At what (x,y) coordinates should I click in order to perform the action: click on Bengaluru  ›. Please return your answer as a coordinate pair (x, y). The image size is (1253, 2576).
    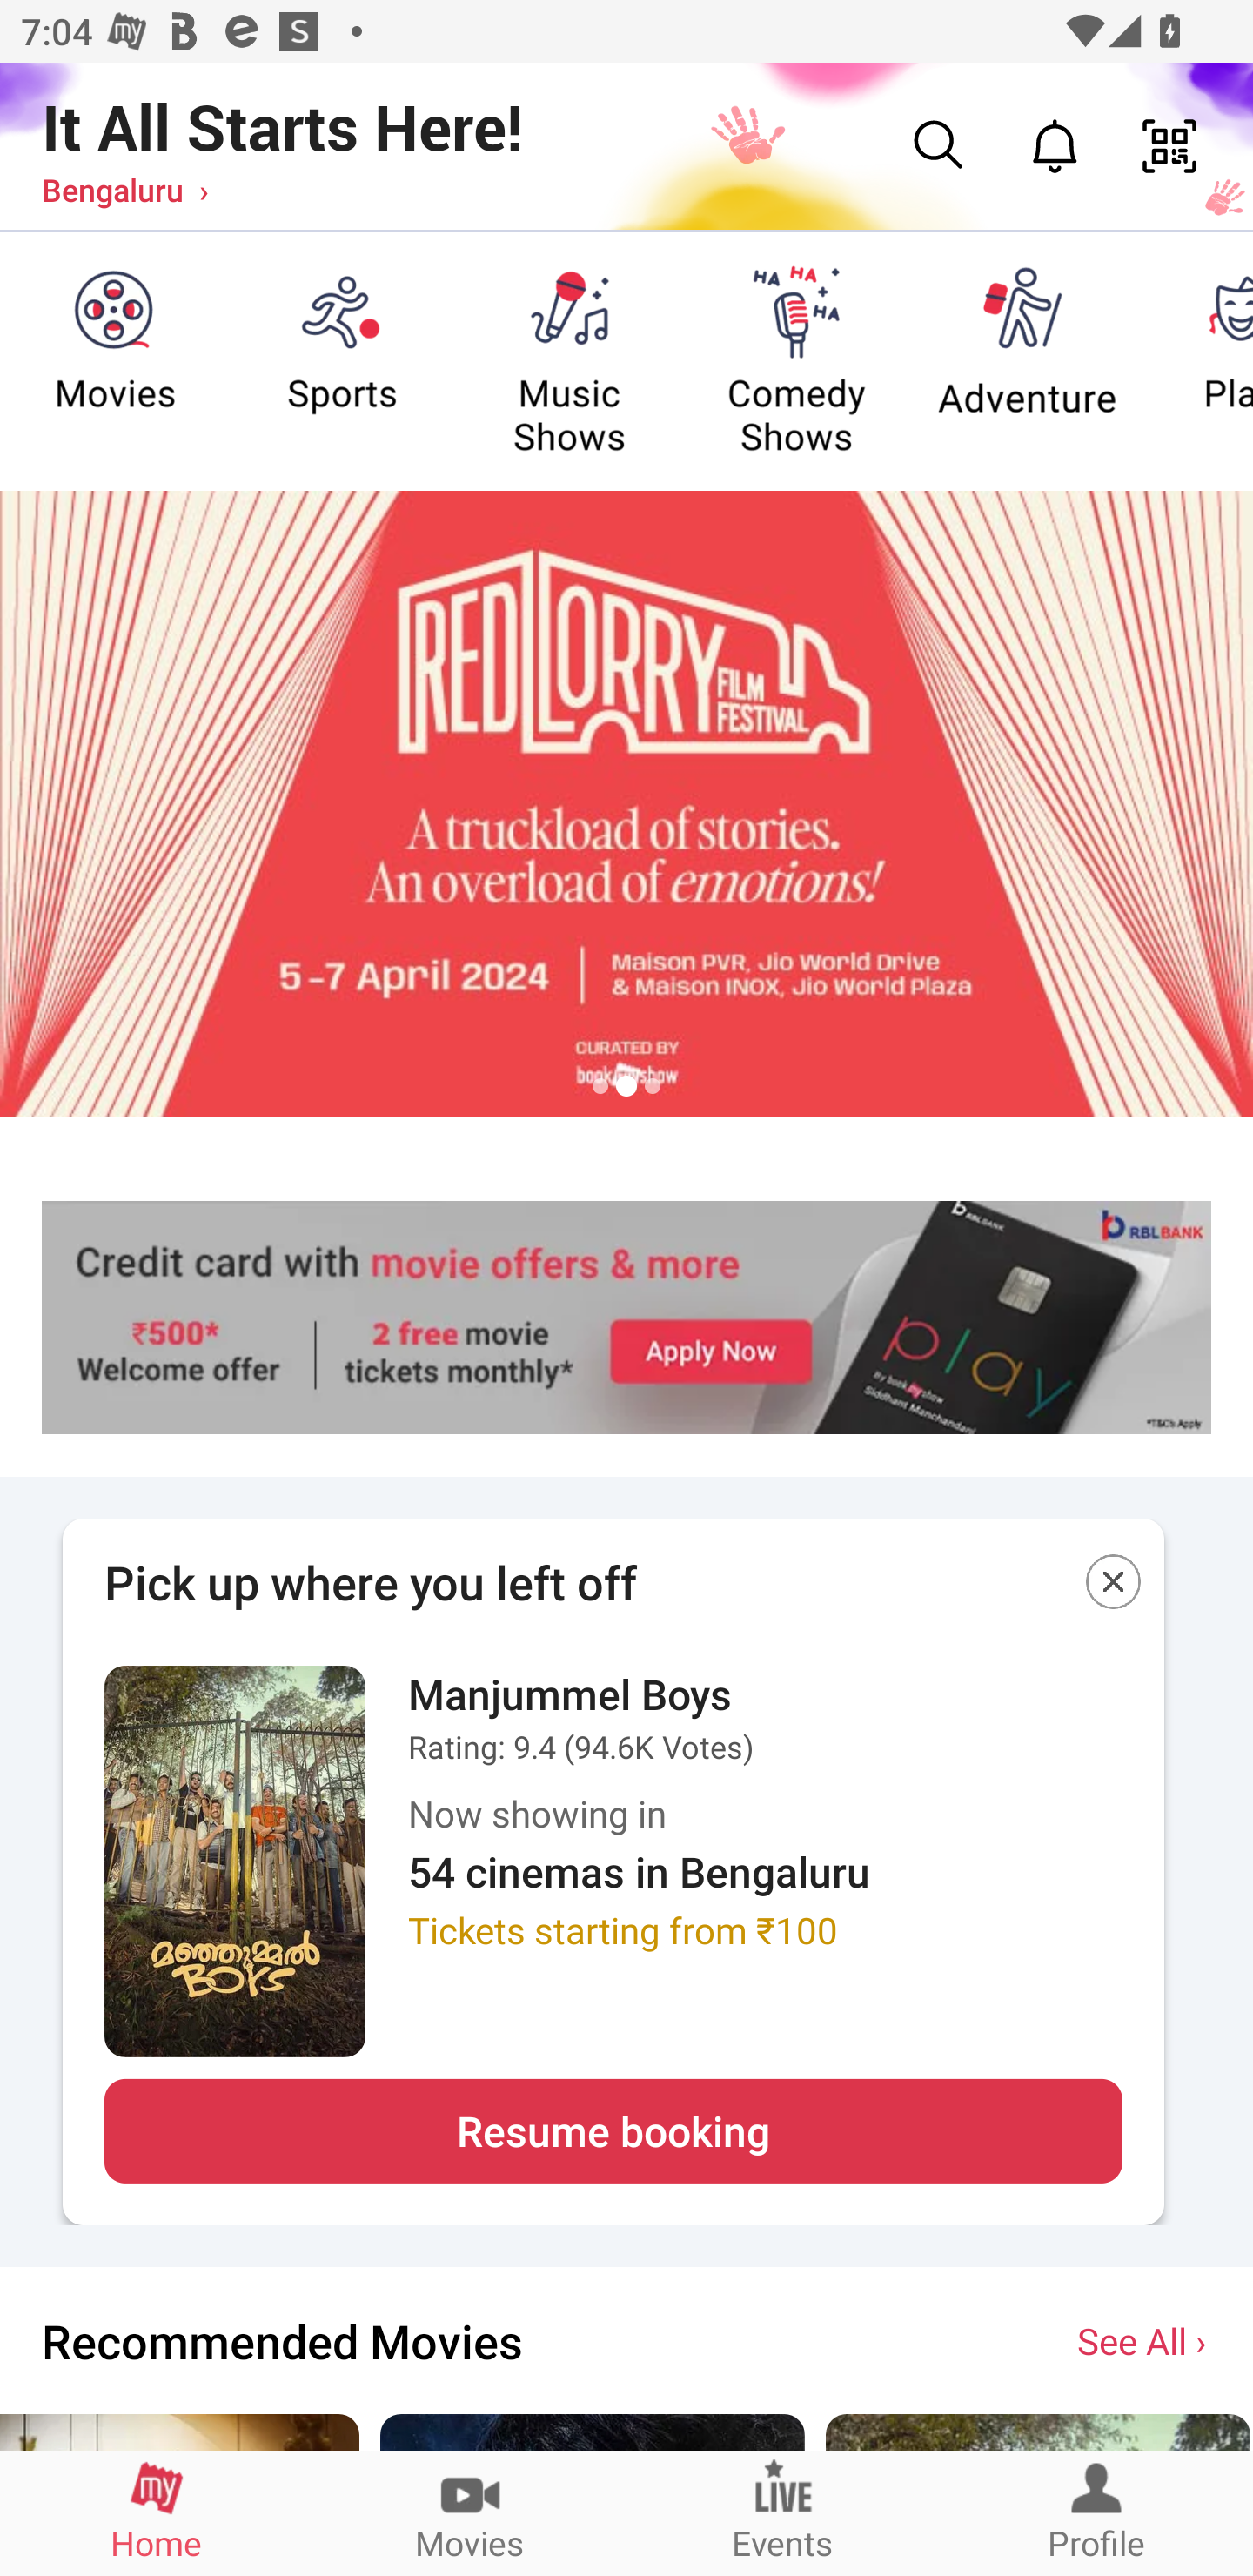
    Looking at the image, I should click on (125, 189).